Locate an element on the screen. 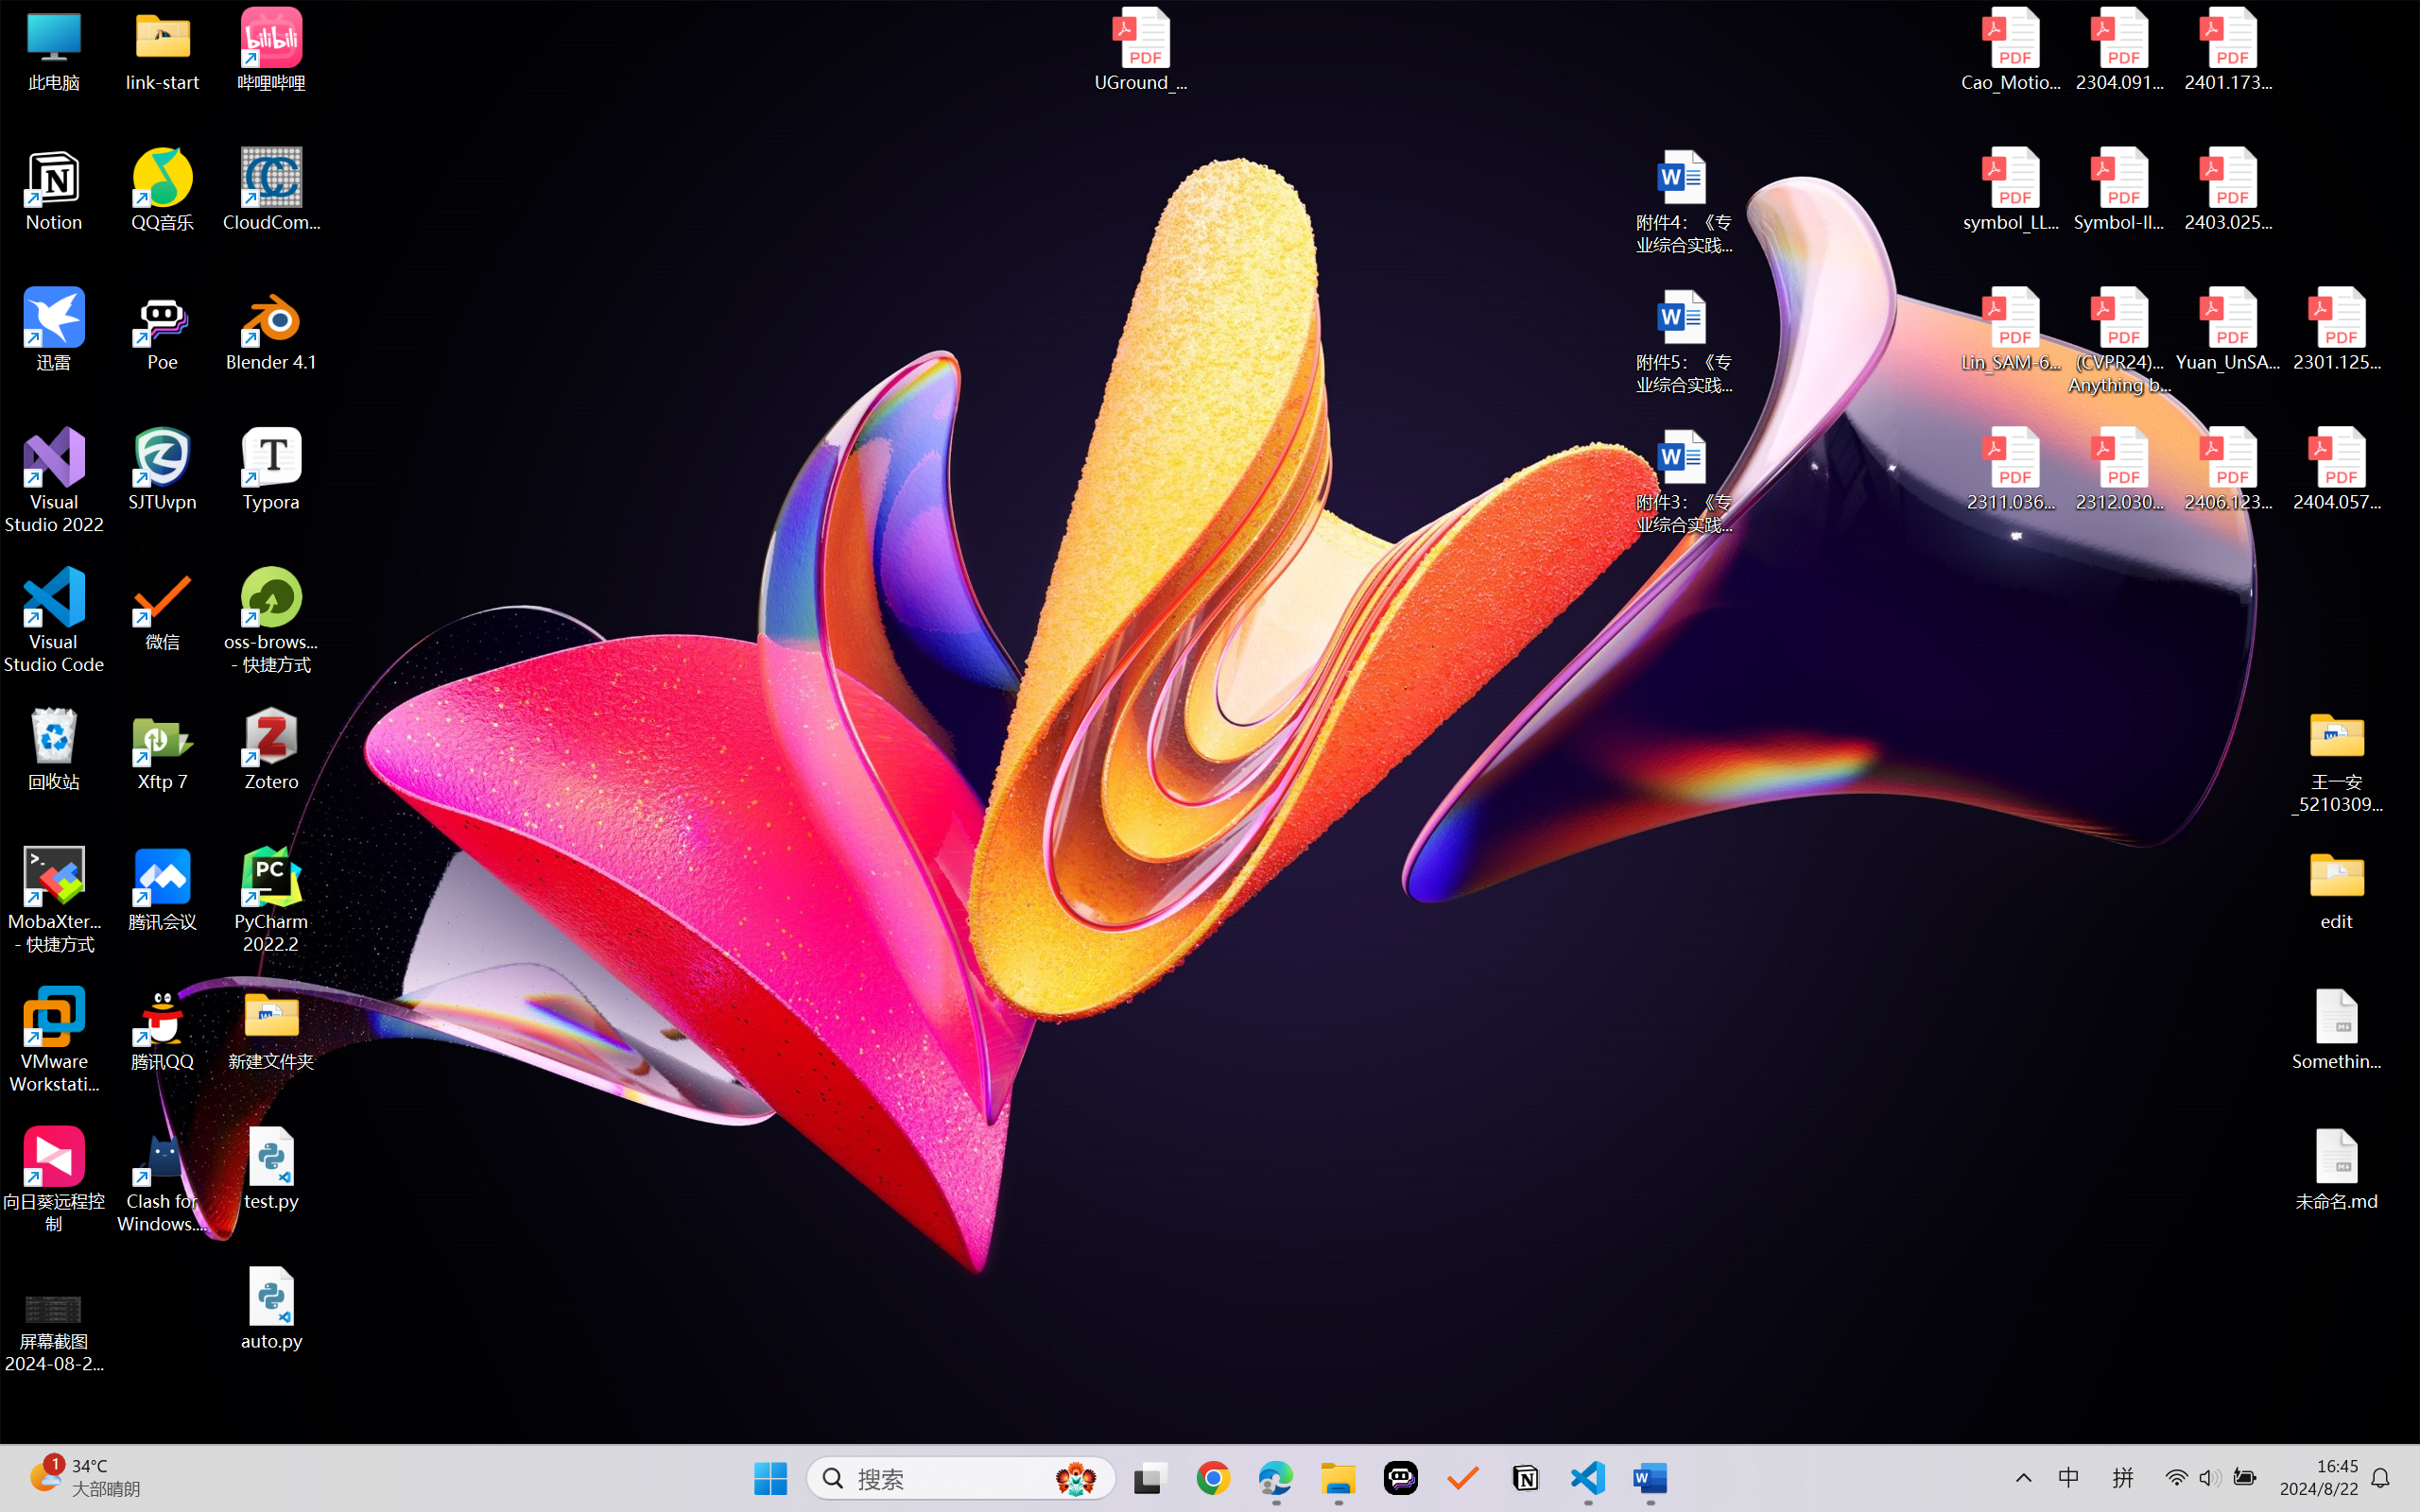  Xftp 7 is located at coordinates (163, 749).